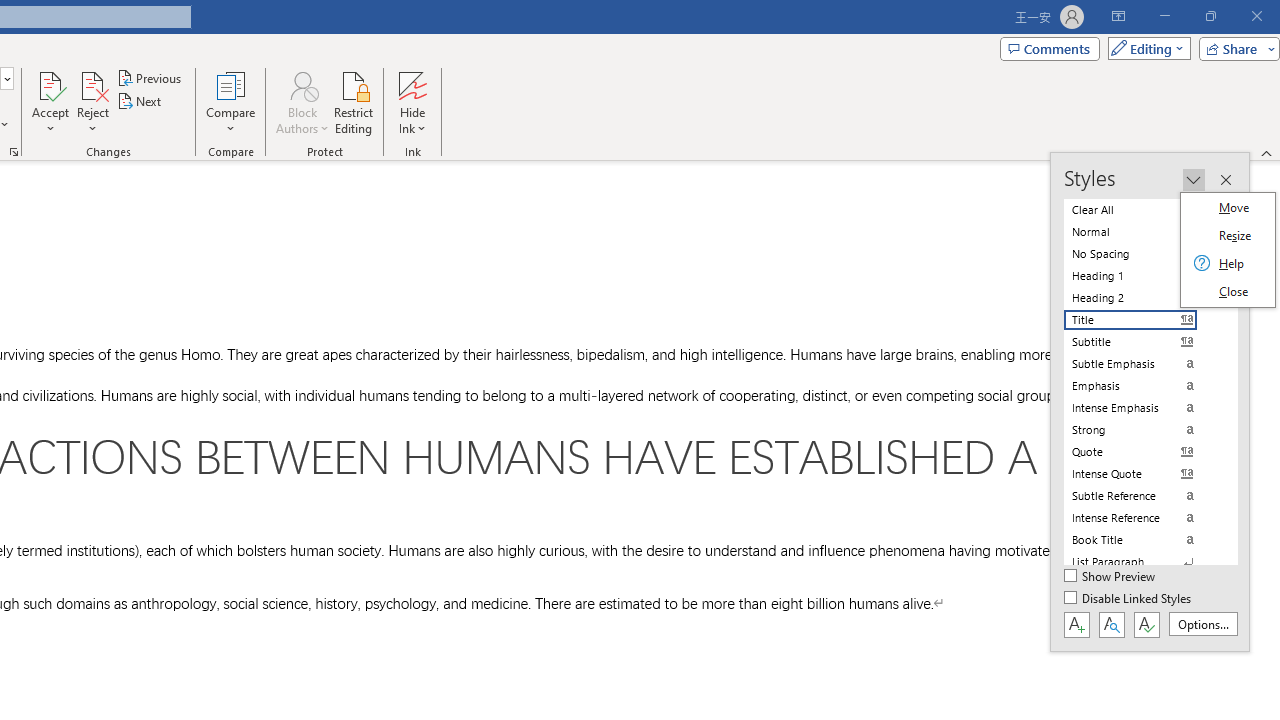 Image resolution: width=1280 pixels, height=720 pixels. What do you see at coordinates (1142, 496) in the screenshot?
I see `Subtle Reference` at bounding box center [1142, 496].